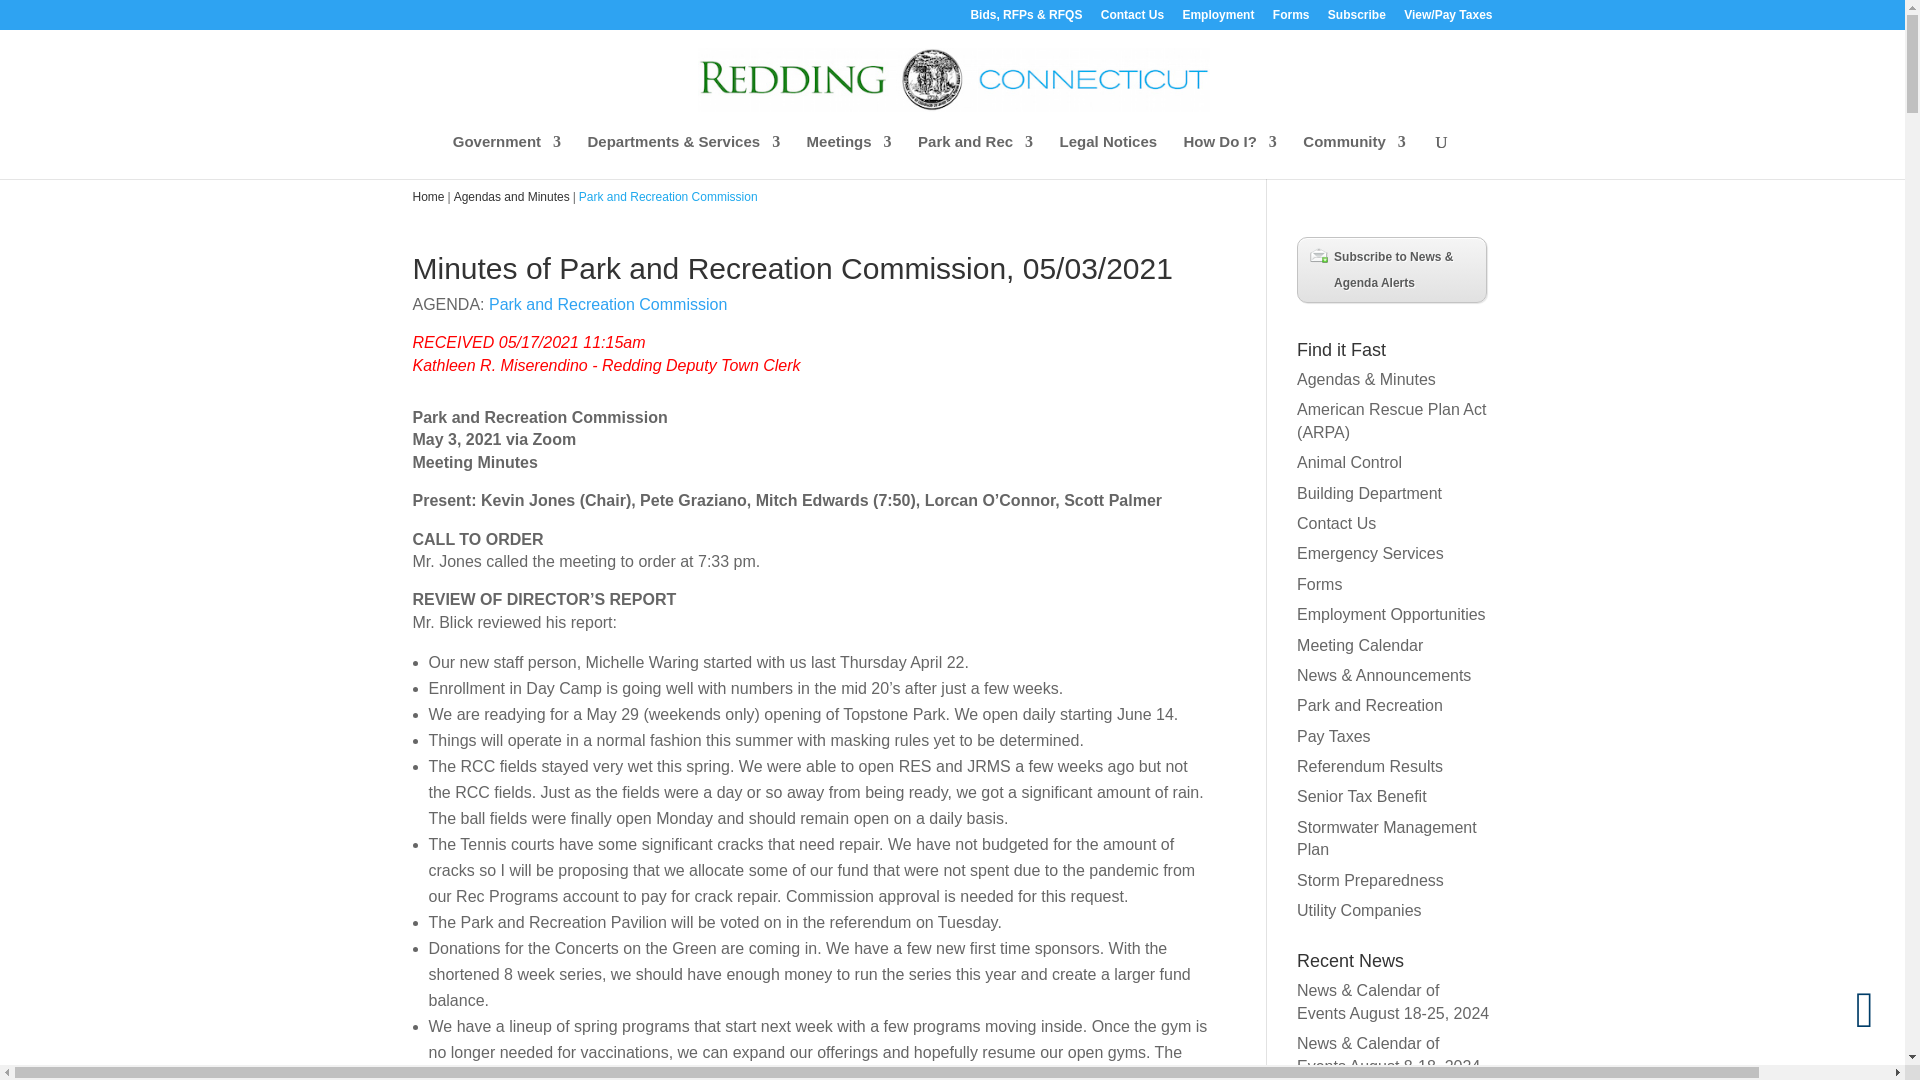 The height and width of the screenshot is (1080, 1920). What do you see at coordinates (428, 197) in the screenshot?
I see `Go to Town of Redding, Connecticut Official Website.` at bounding box center [428, 197].